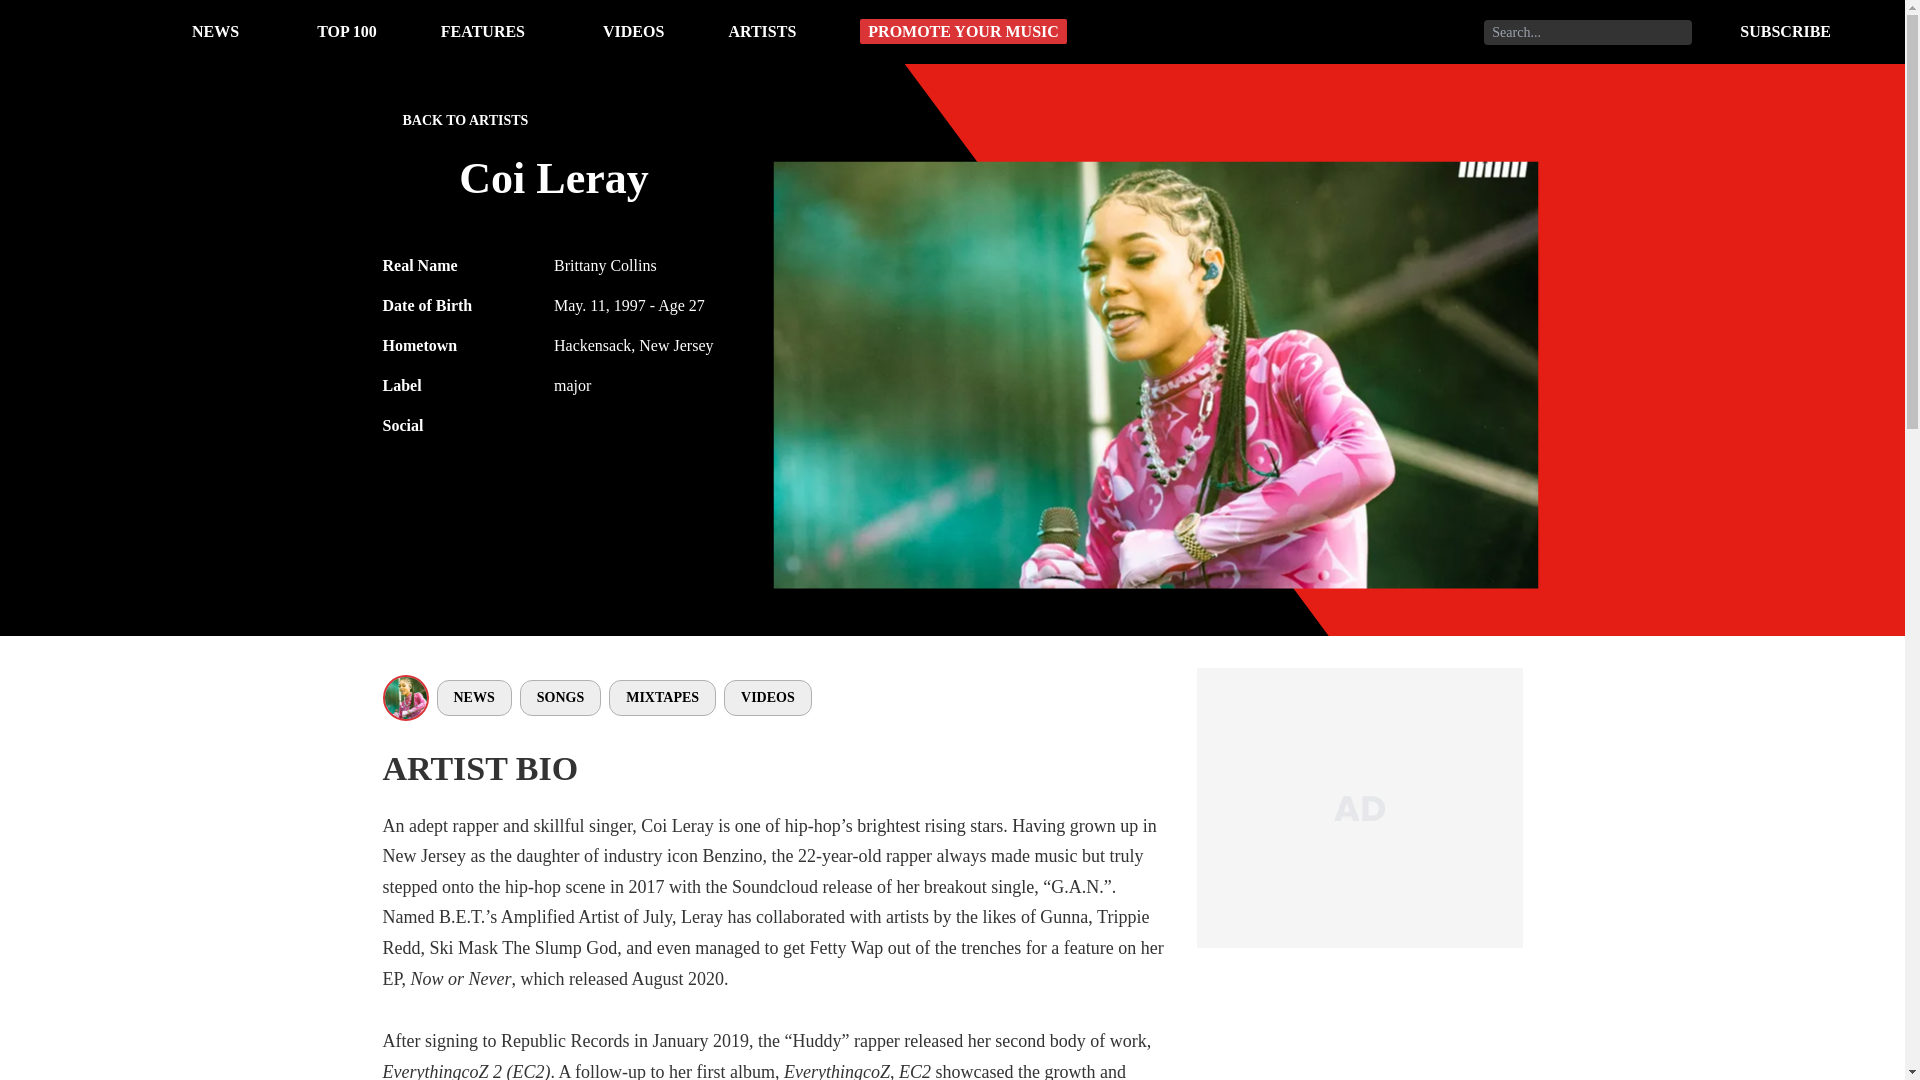 This screenshot has height=1080, width=1920. What do you see at coordinates (762, 30) in the screenshot?
I see `ARTISTS` at bounding box center [762, 30].